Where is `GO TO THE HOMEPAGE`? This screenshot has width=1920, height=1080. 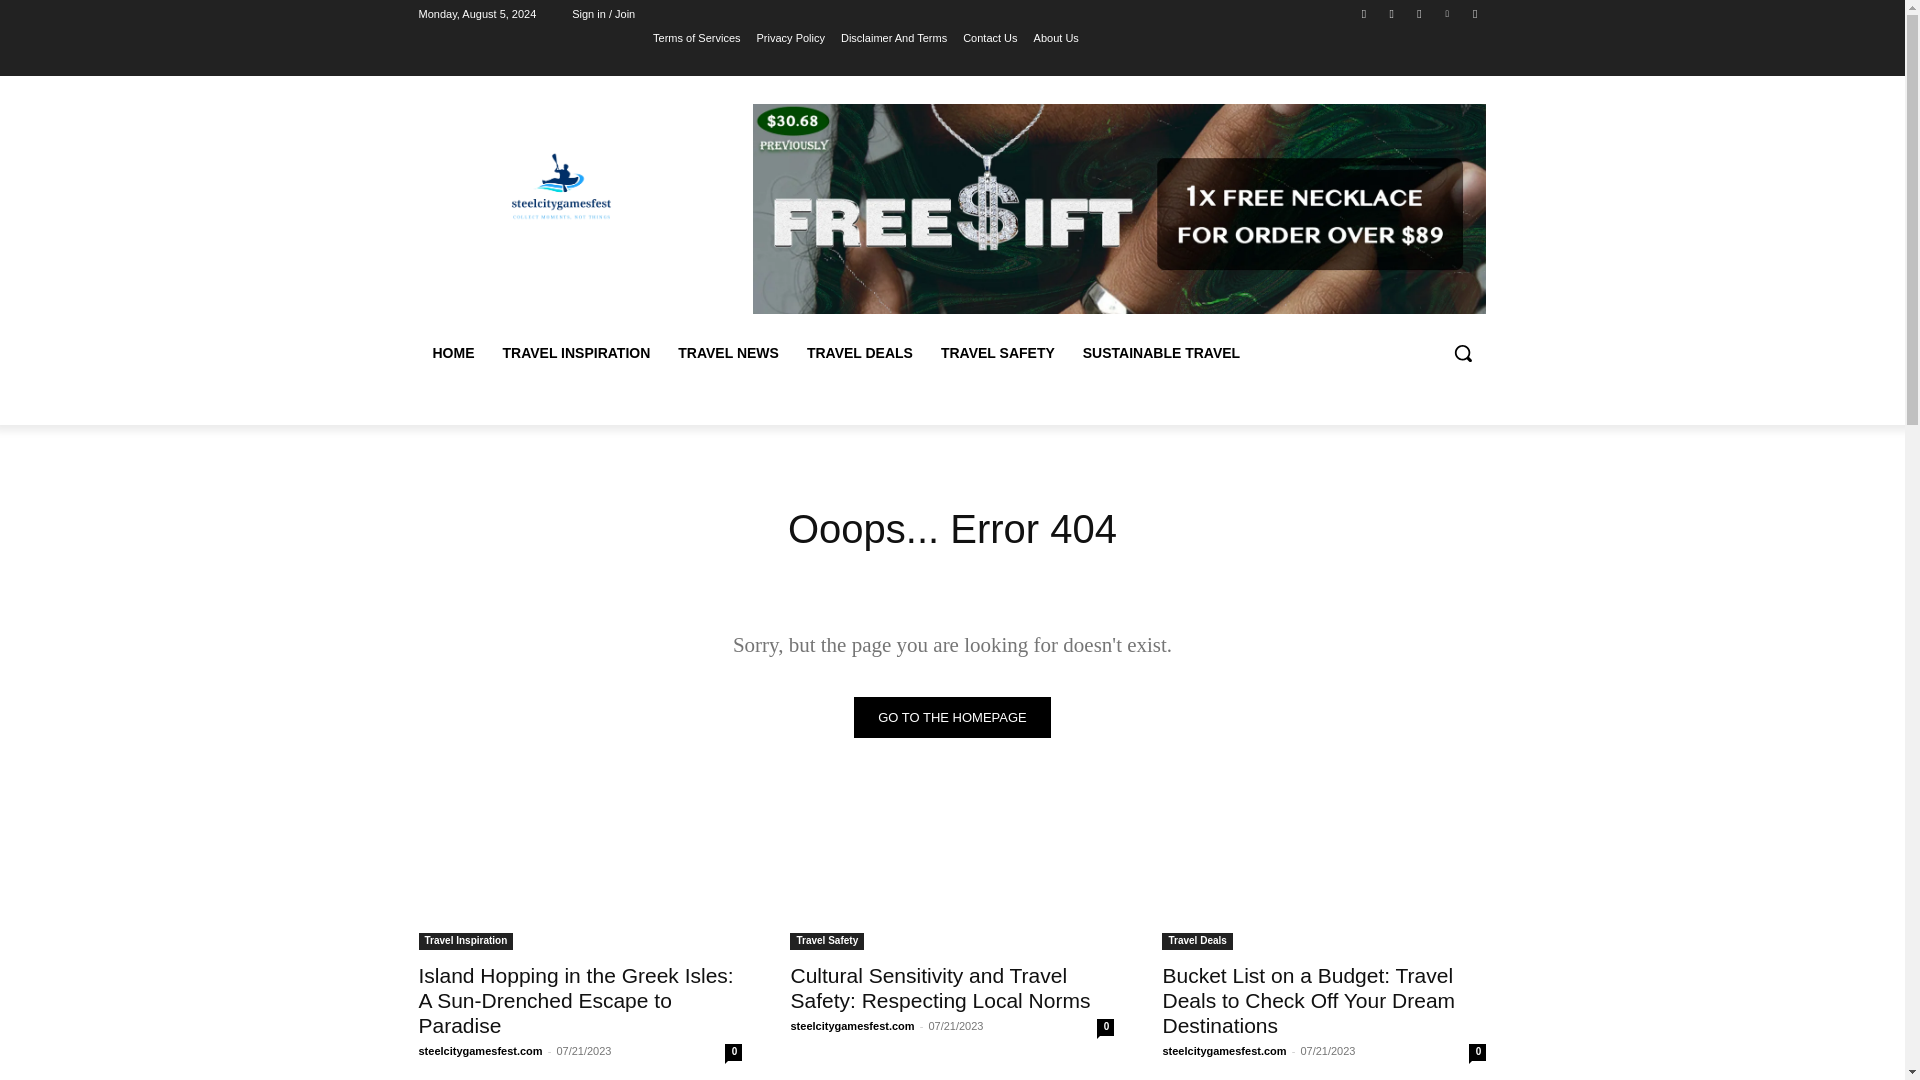
GO TO THE HOMEPAGE is located at coordinates (952, 716).